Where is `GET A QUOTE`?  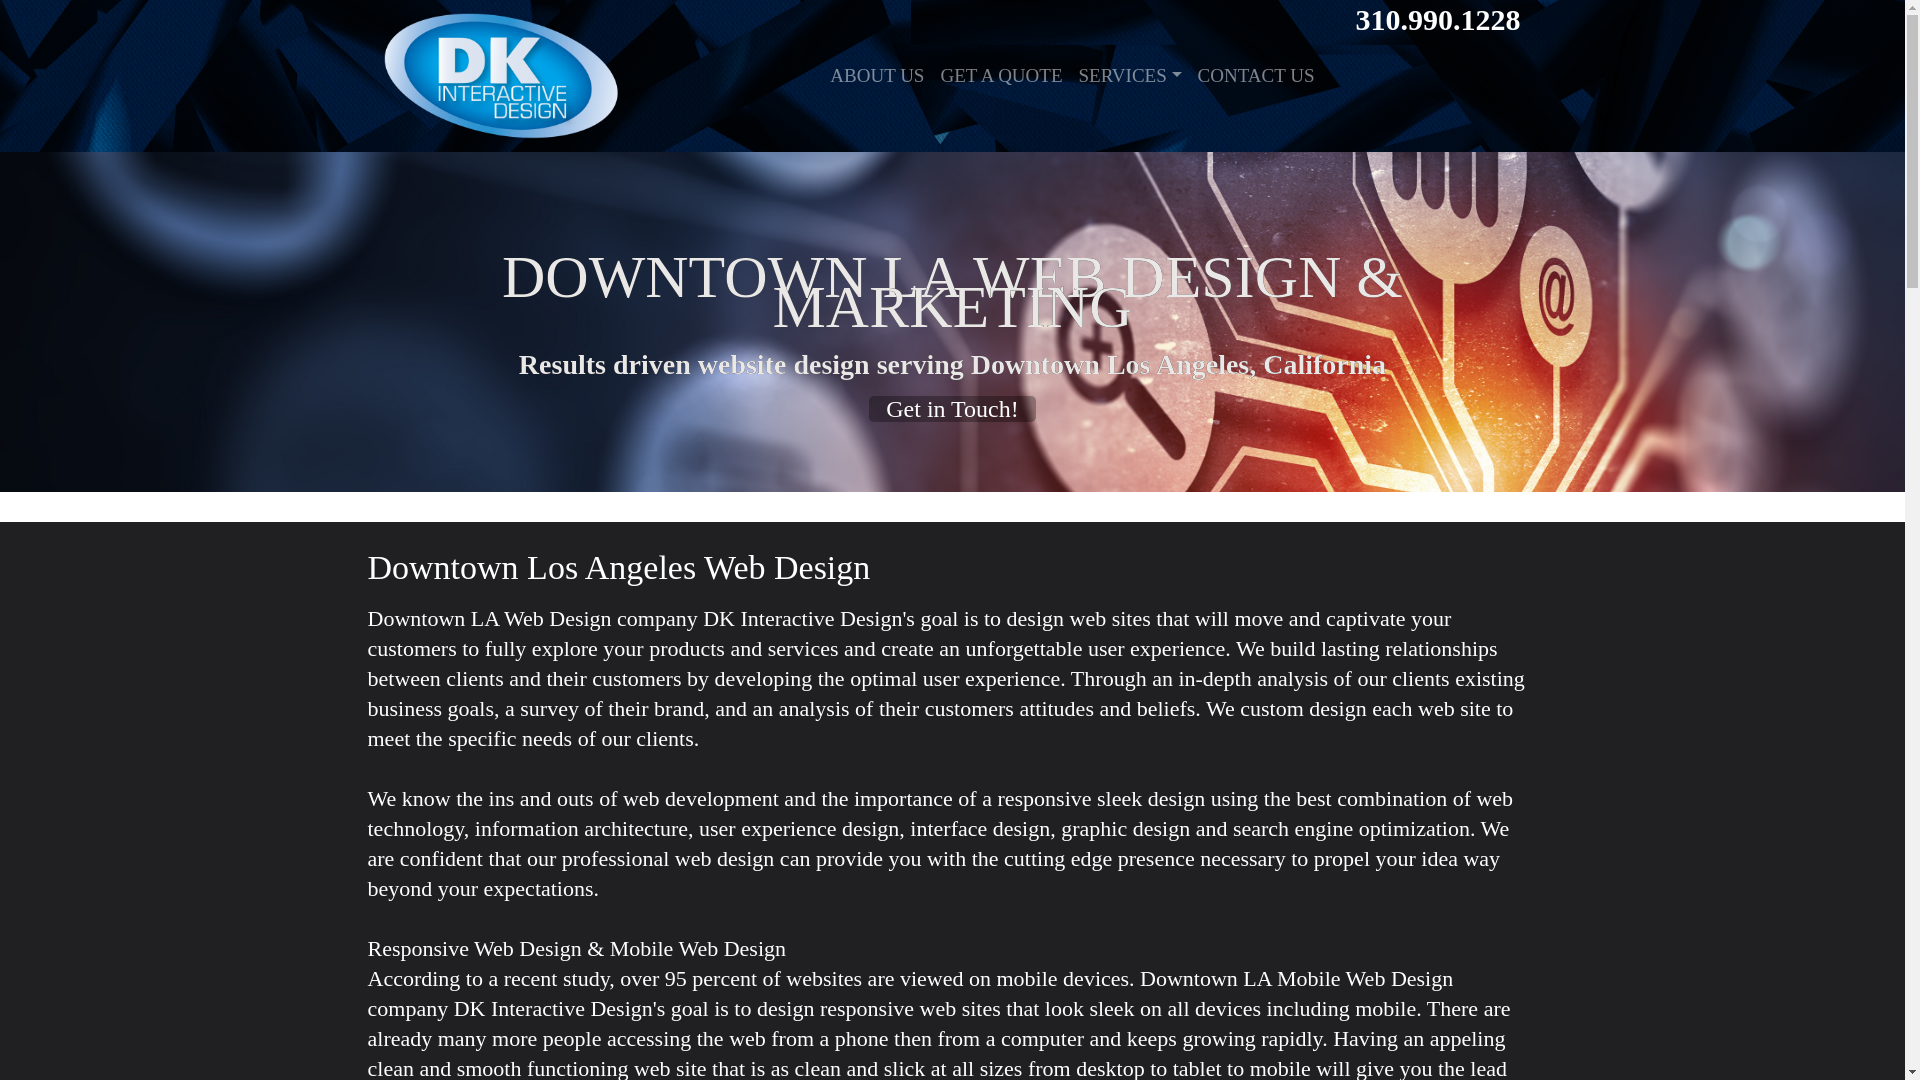
GET A QUOTE is located at coordinates (1000, 76).